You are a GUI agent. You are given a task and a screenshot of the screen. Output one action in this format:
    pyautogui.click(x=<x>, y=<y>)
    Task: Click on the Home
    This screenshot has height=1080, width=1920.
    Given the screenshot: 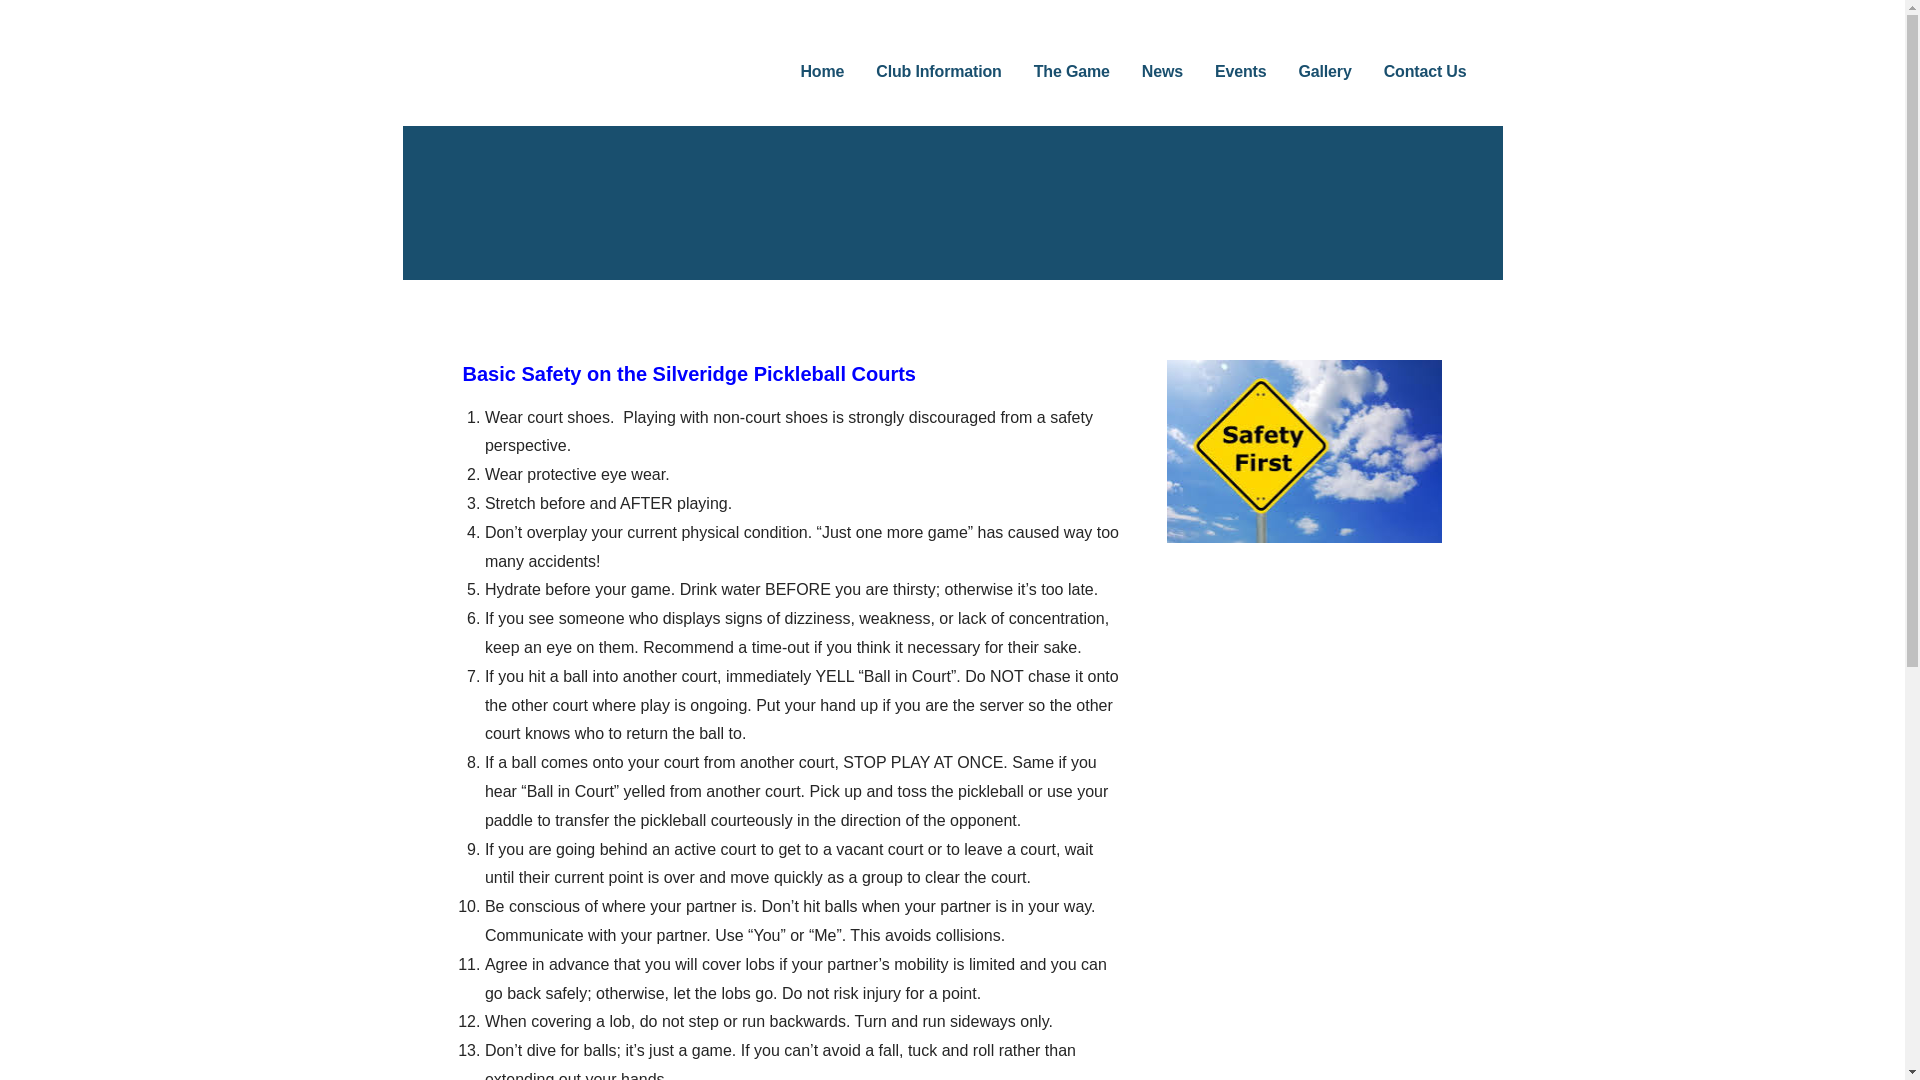 What is the action you would take?
    pyautogui.click(x=822, y=72)
    